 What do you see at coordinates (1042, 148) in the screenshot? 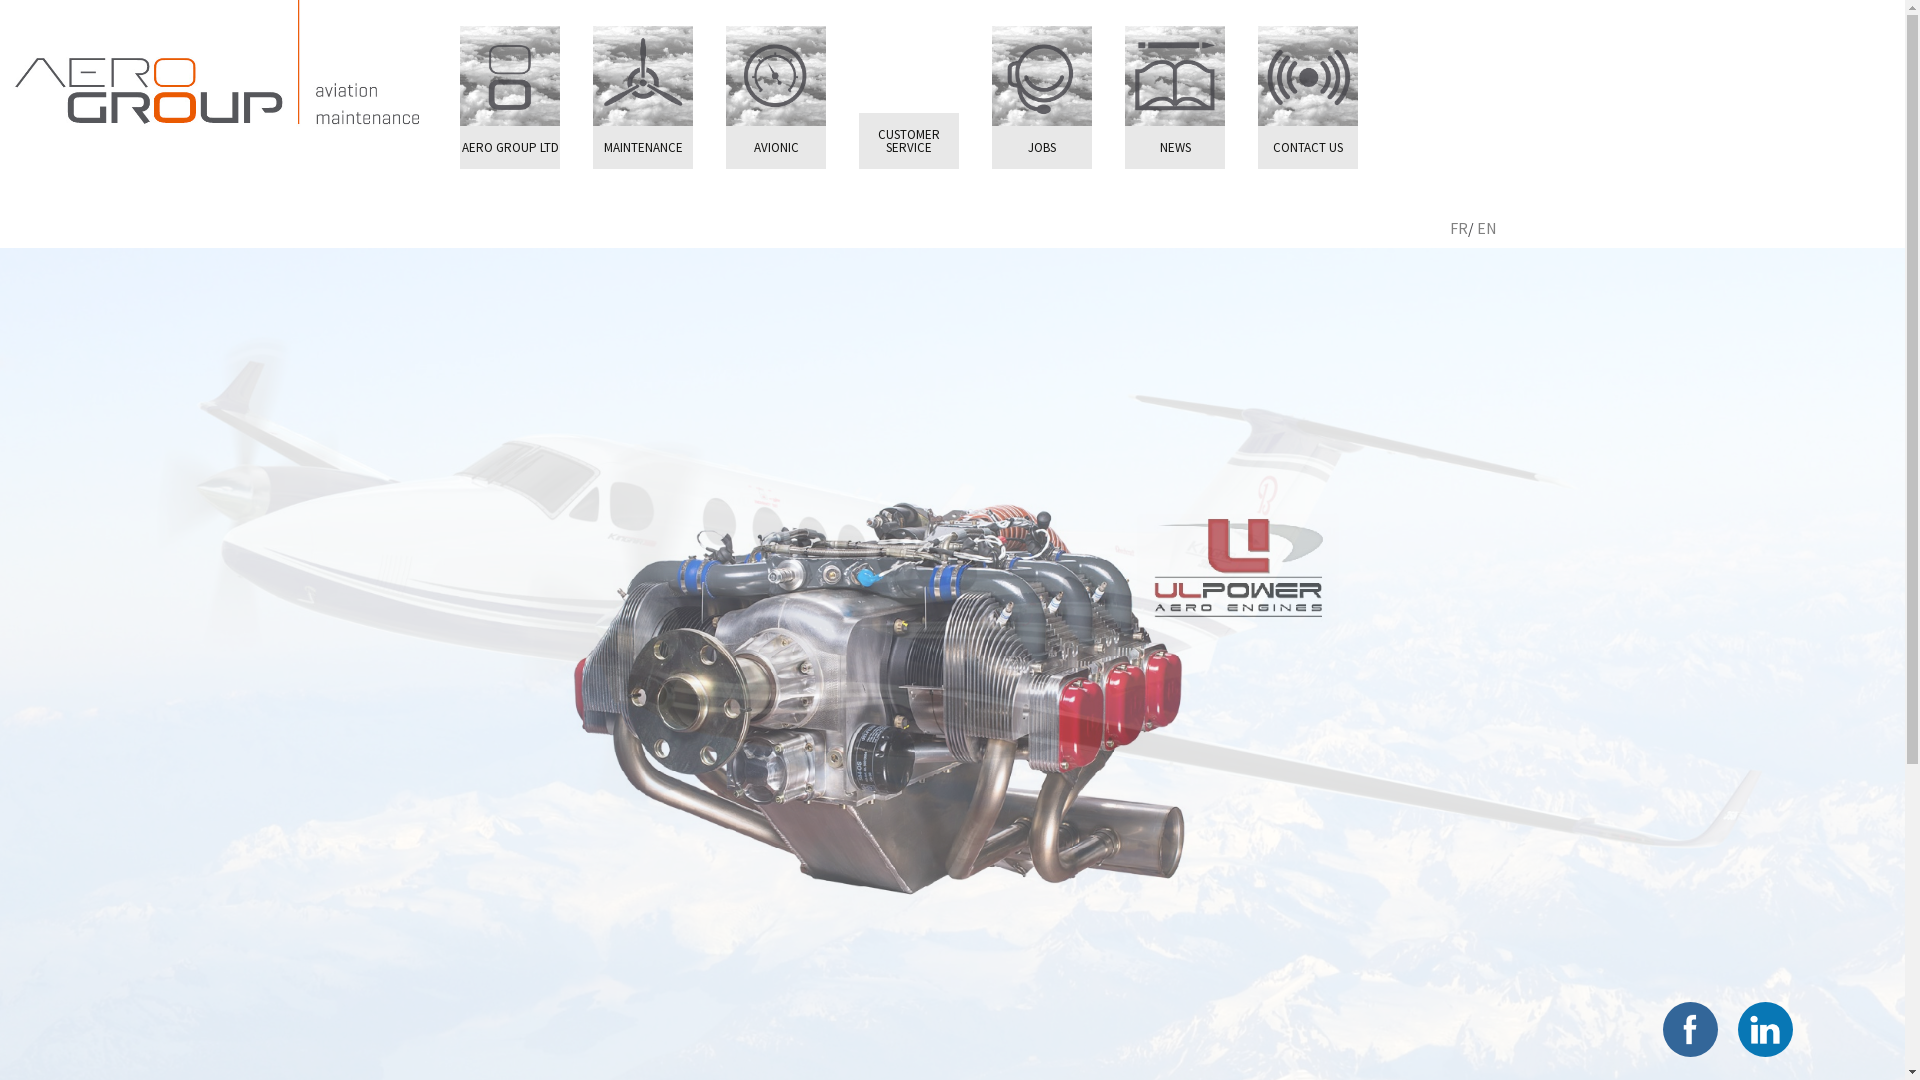
I see `JOBS` at bounding box center [1042, 148].